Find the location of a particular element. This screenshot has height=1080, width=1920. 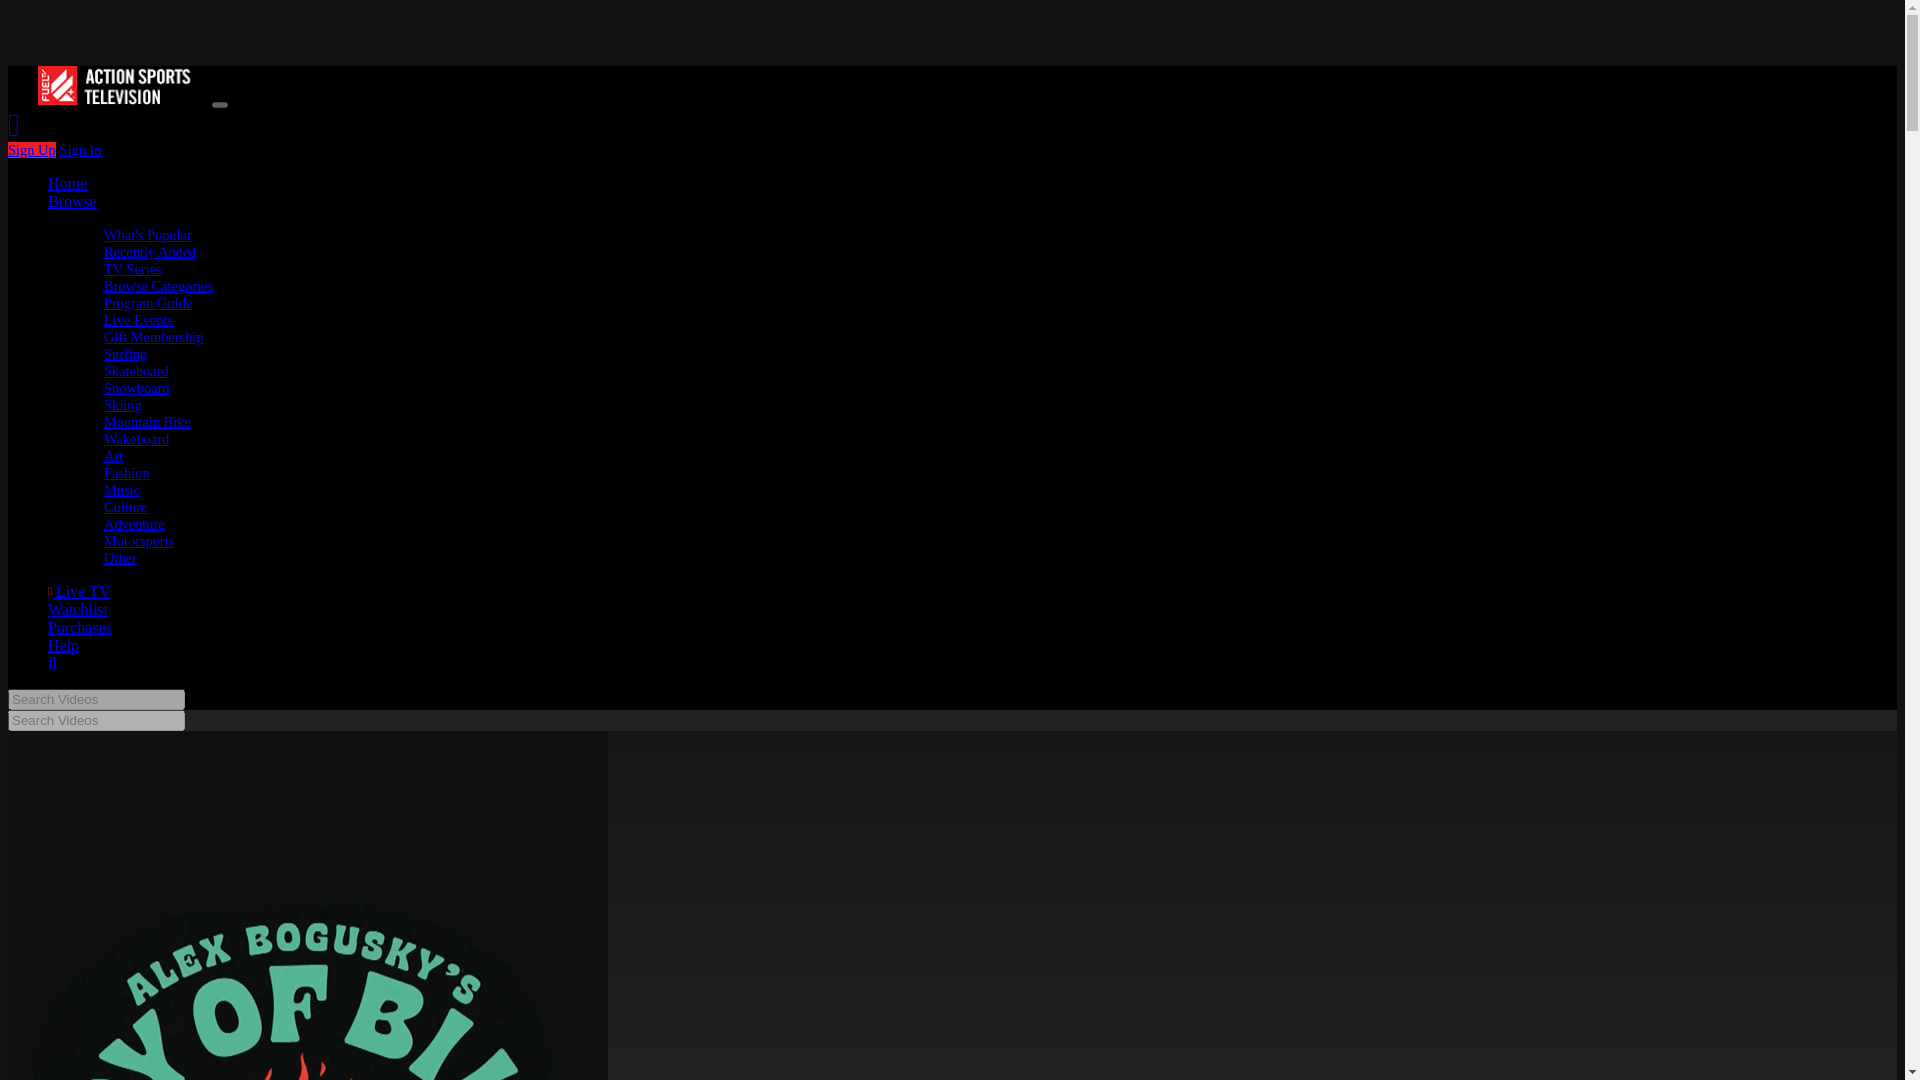

Surfing is located at coordinates (125, 353).